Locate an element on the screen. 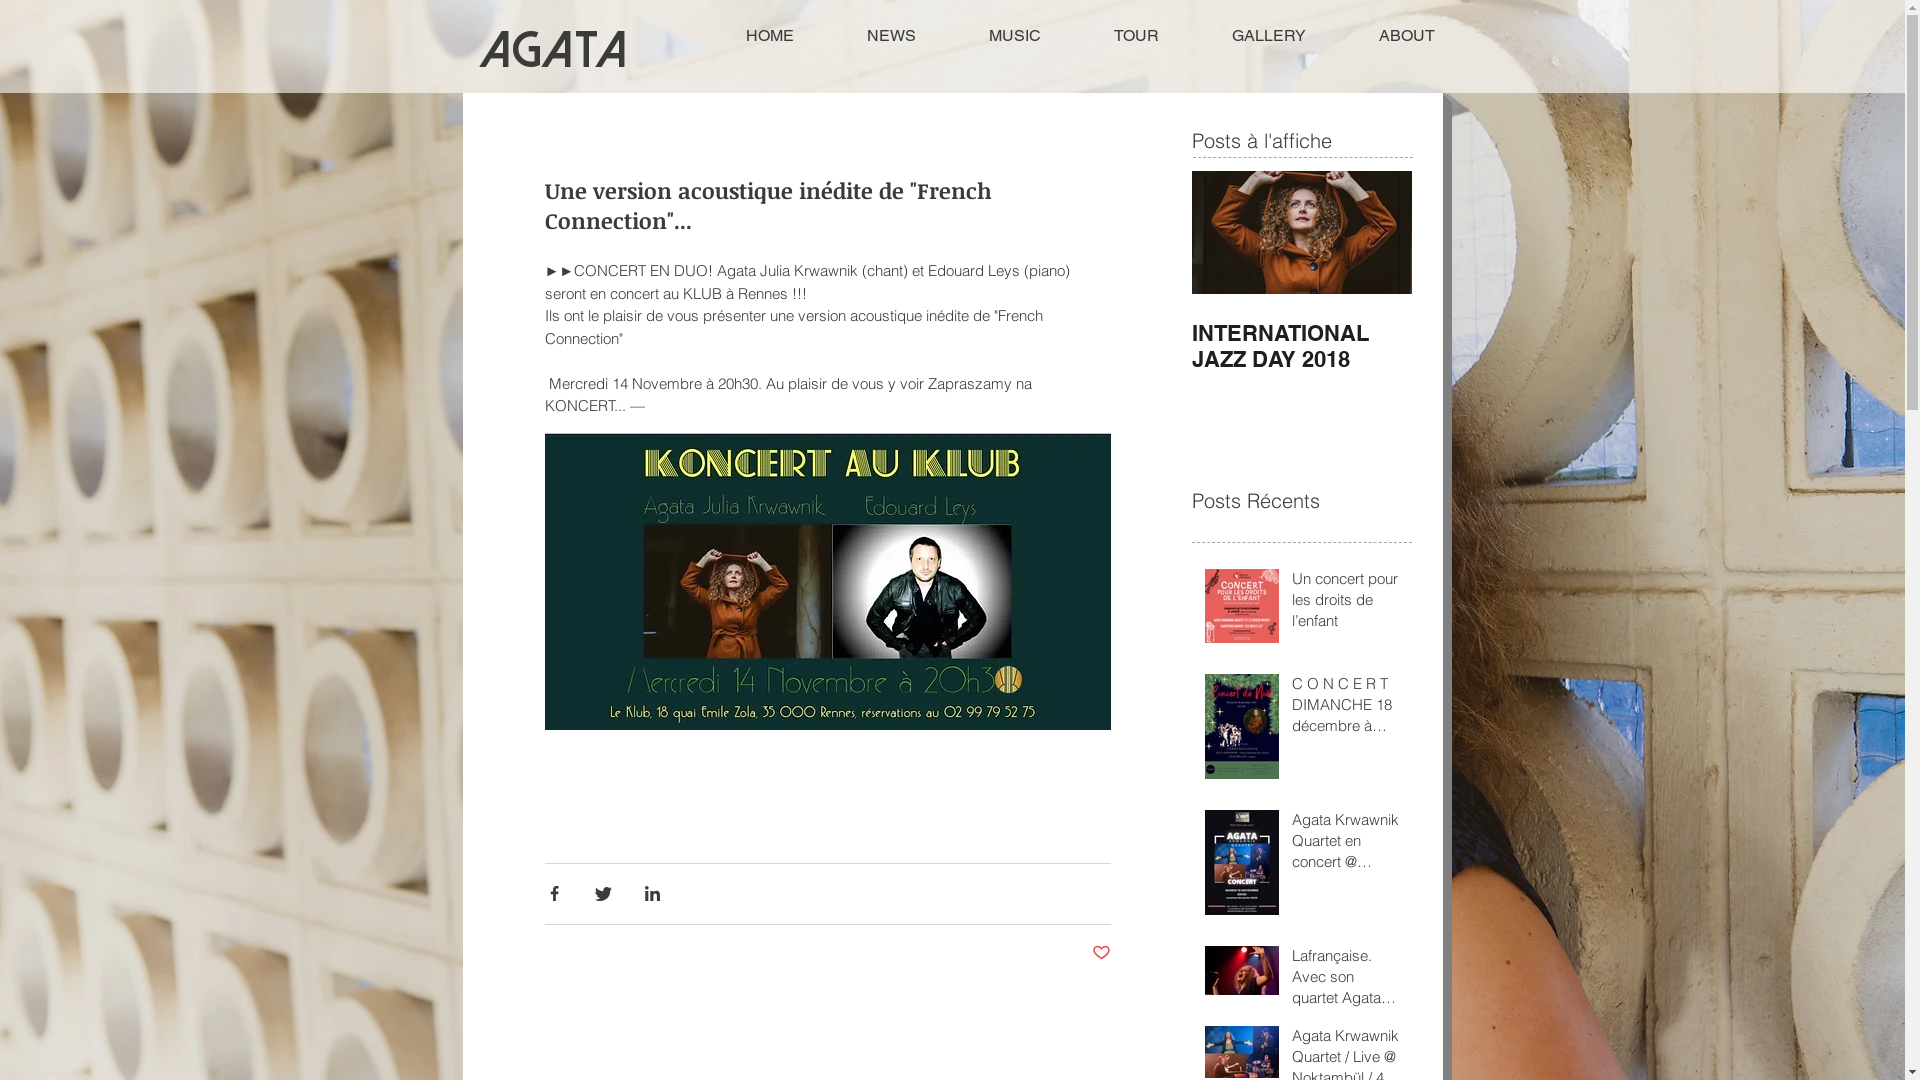 The image size is (1920, 1080). GALLERY is located at coordinates (1270, 36).